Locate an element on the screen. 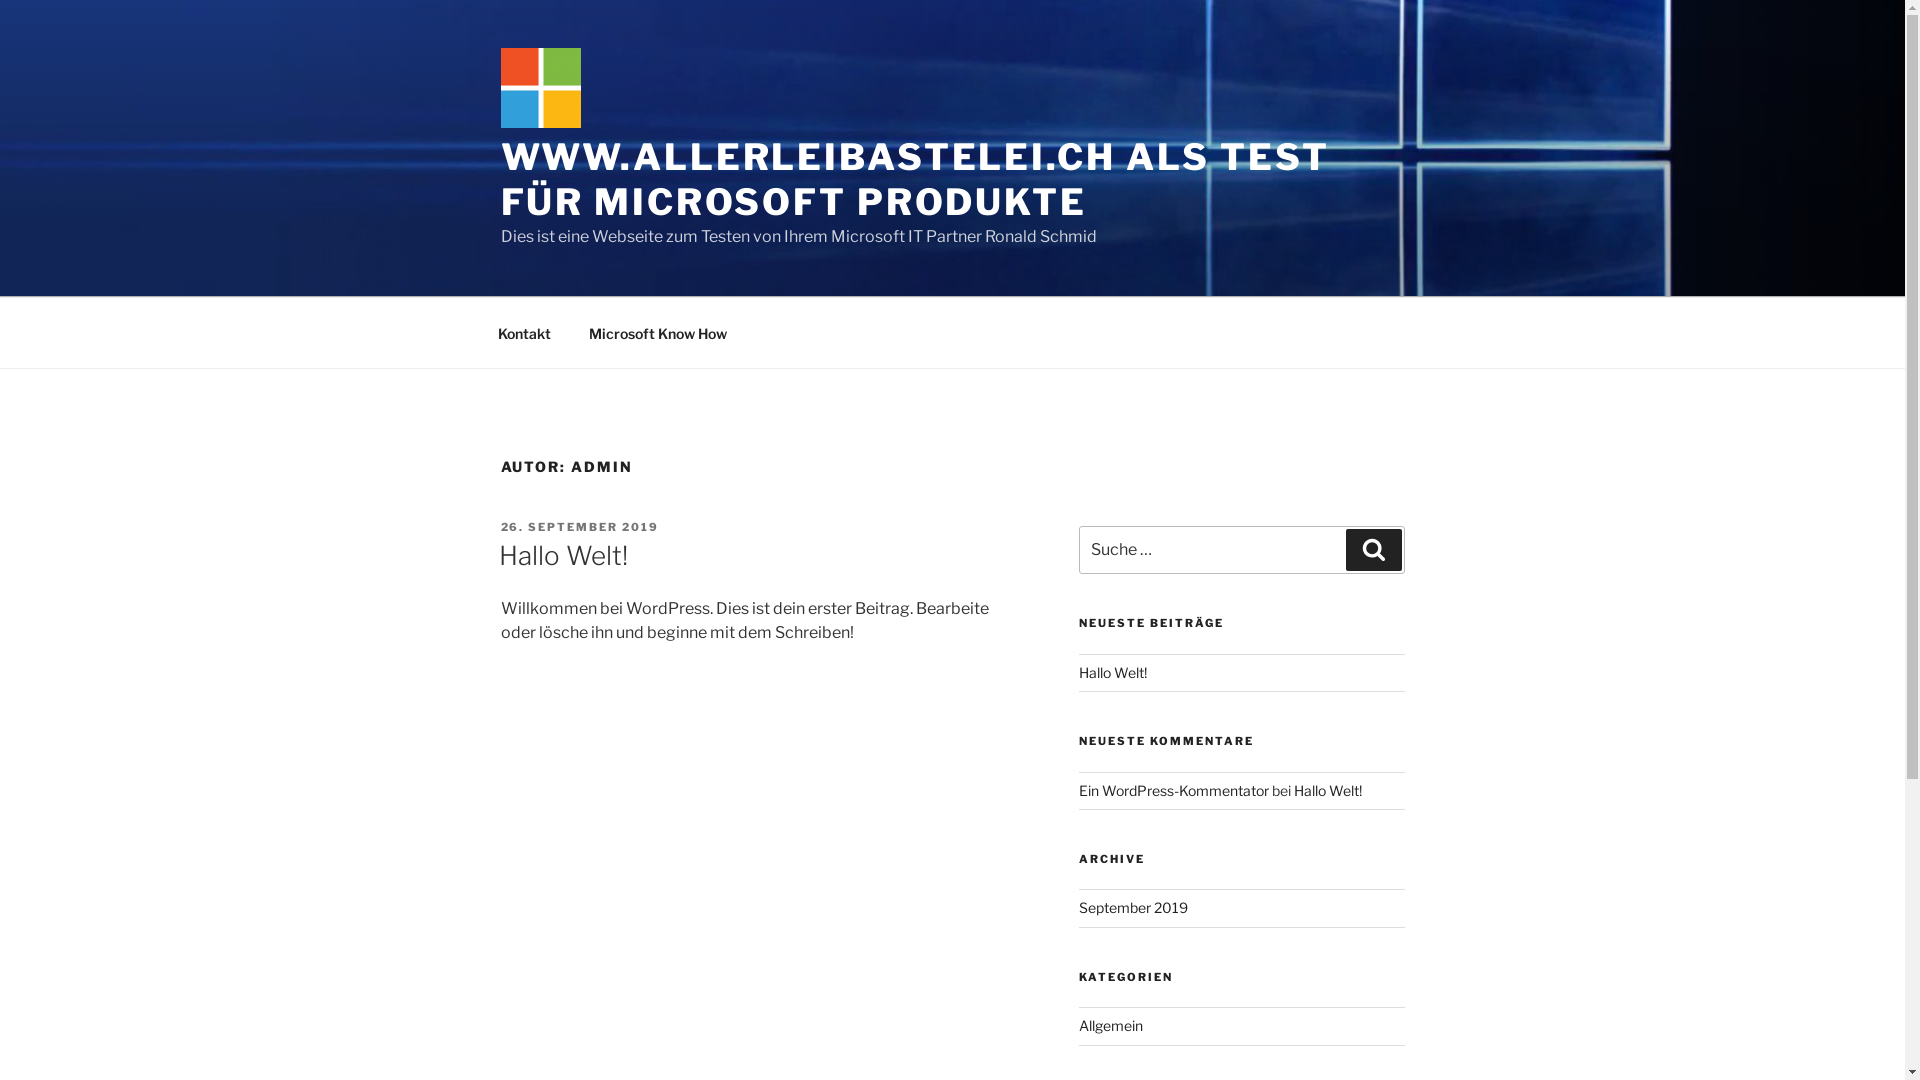  Microsoft Know How is located at coordinates (658, 332).